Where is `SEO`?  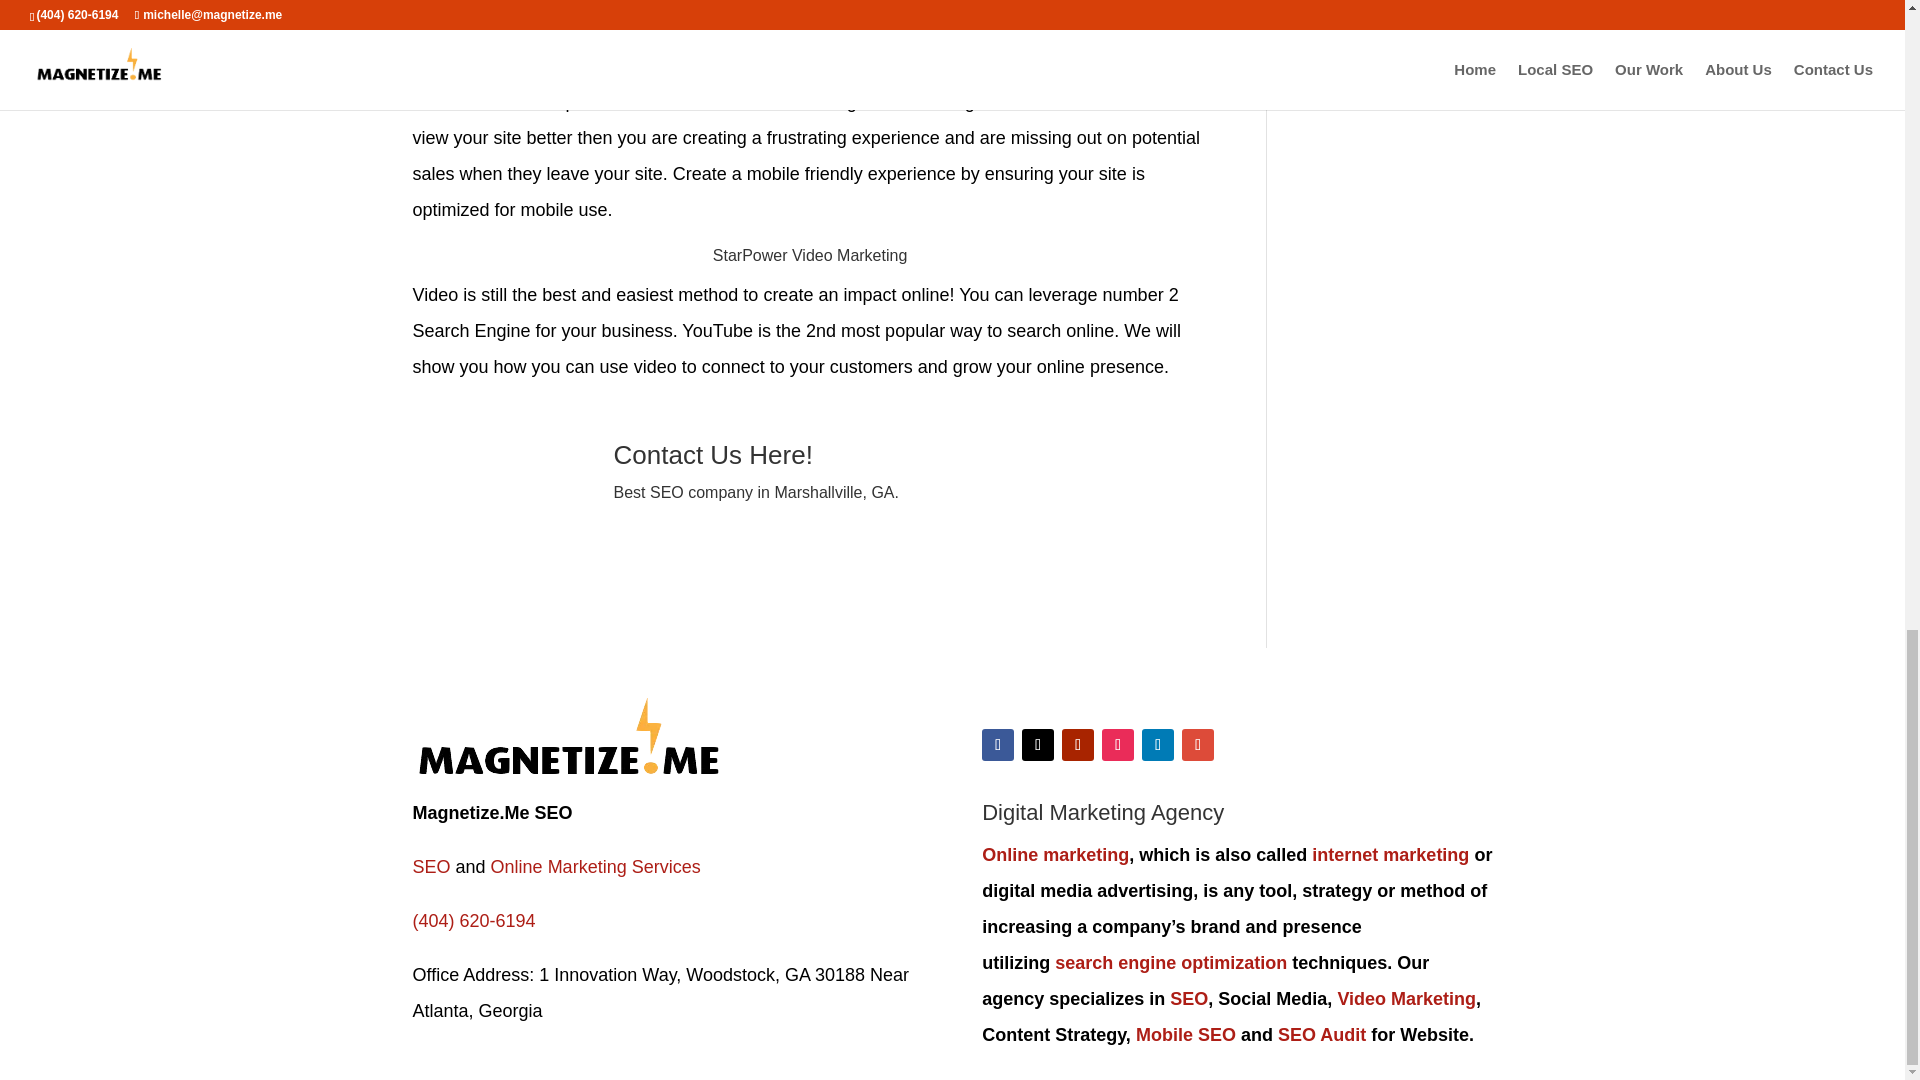 SEO is located at coordinates (1188, 998).